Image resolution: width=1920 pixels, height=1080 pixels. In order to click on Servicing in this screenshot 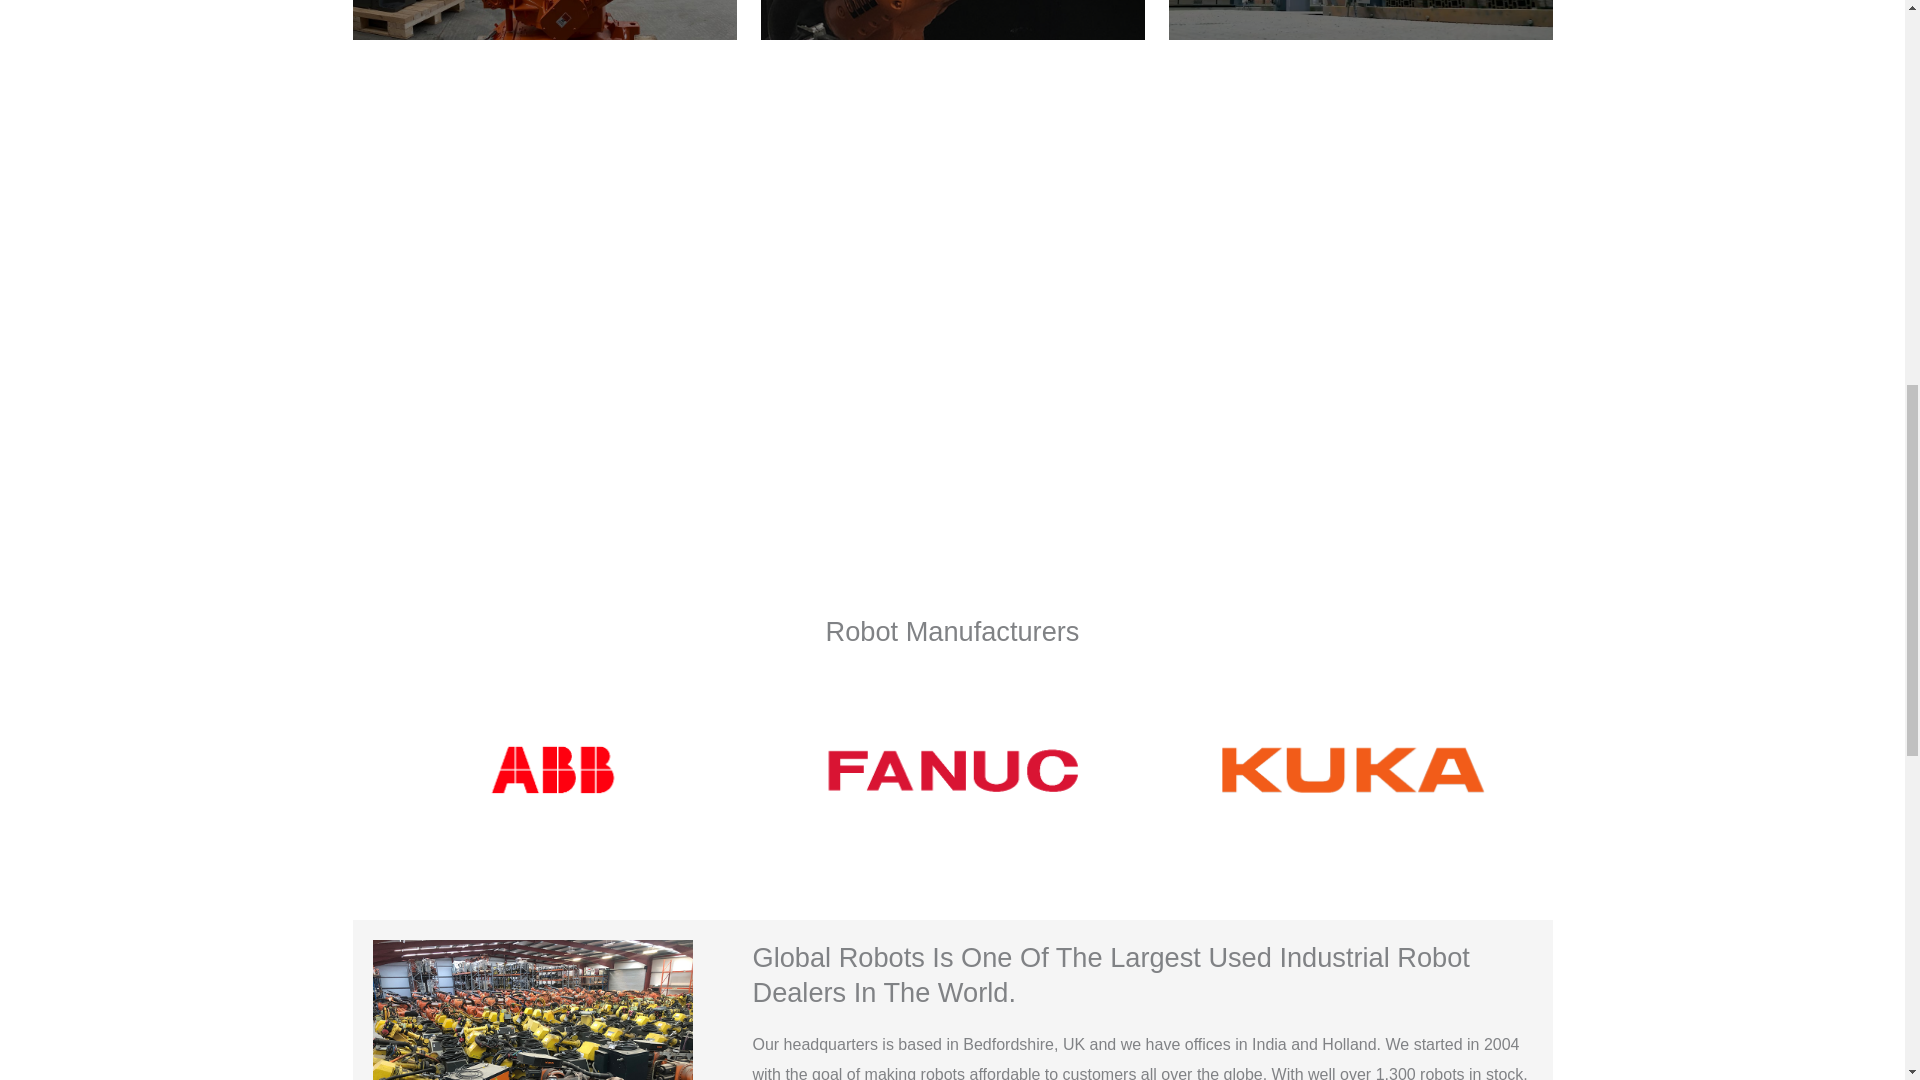, I will do `click(952, 20)`.